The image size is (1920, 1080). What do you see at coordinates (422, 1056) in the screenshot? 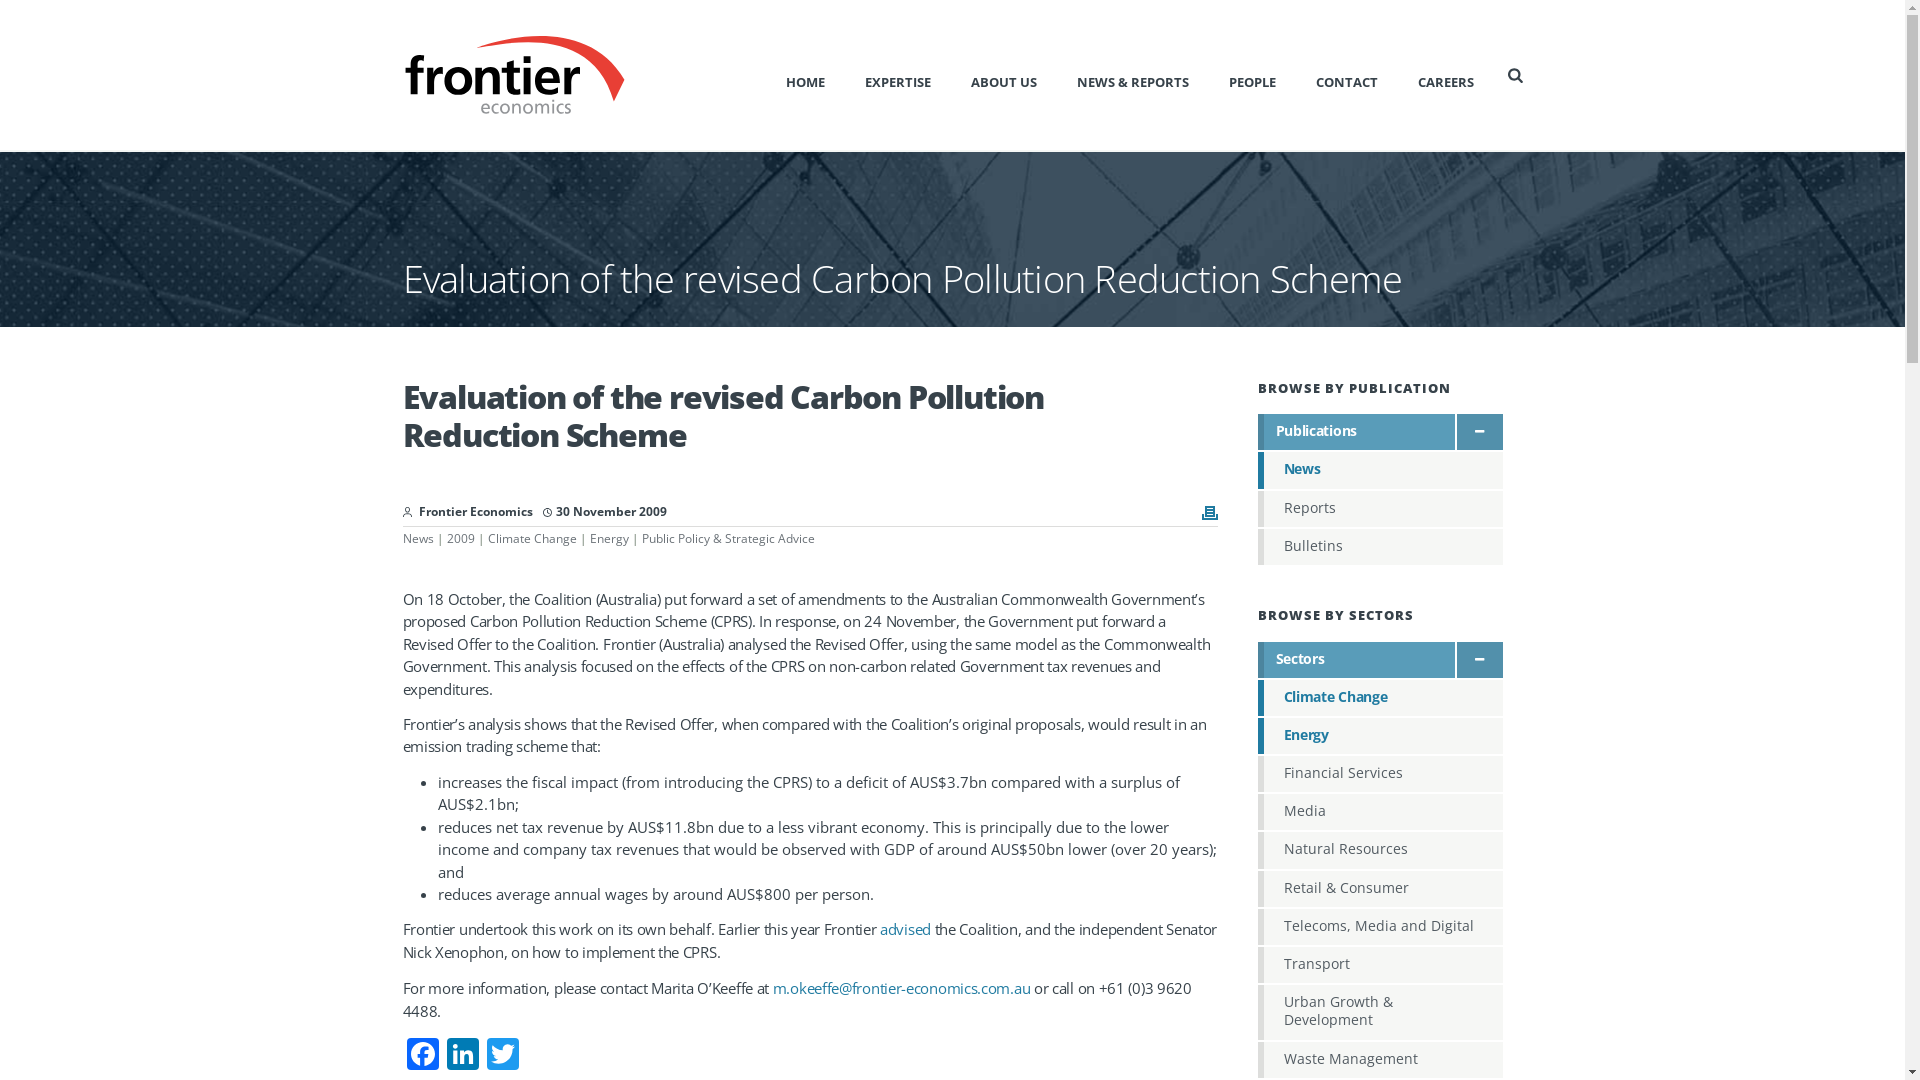
I see `Facebook` at bounding box center [422, 1056].